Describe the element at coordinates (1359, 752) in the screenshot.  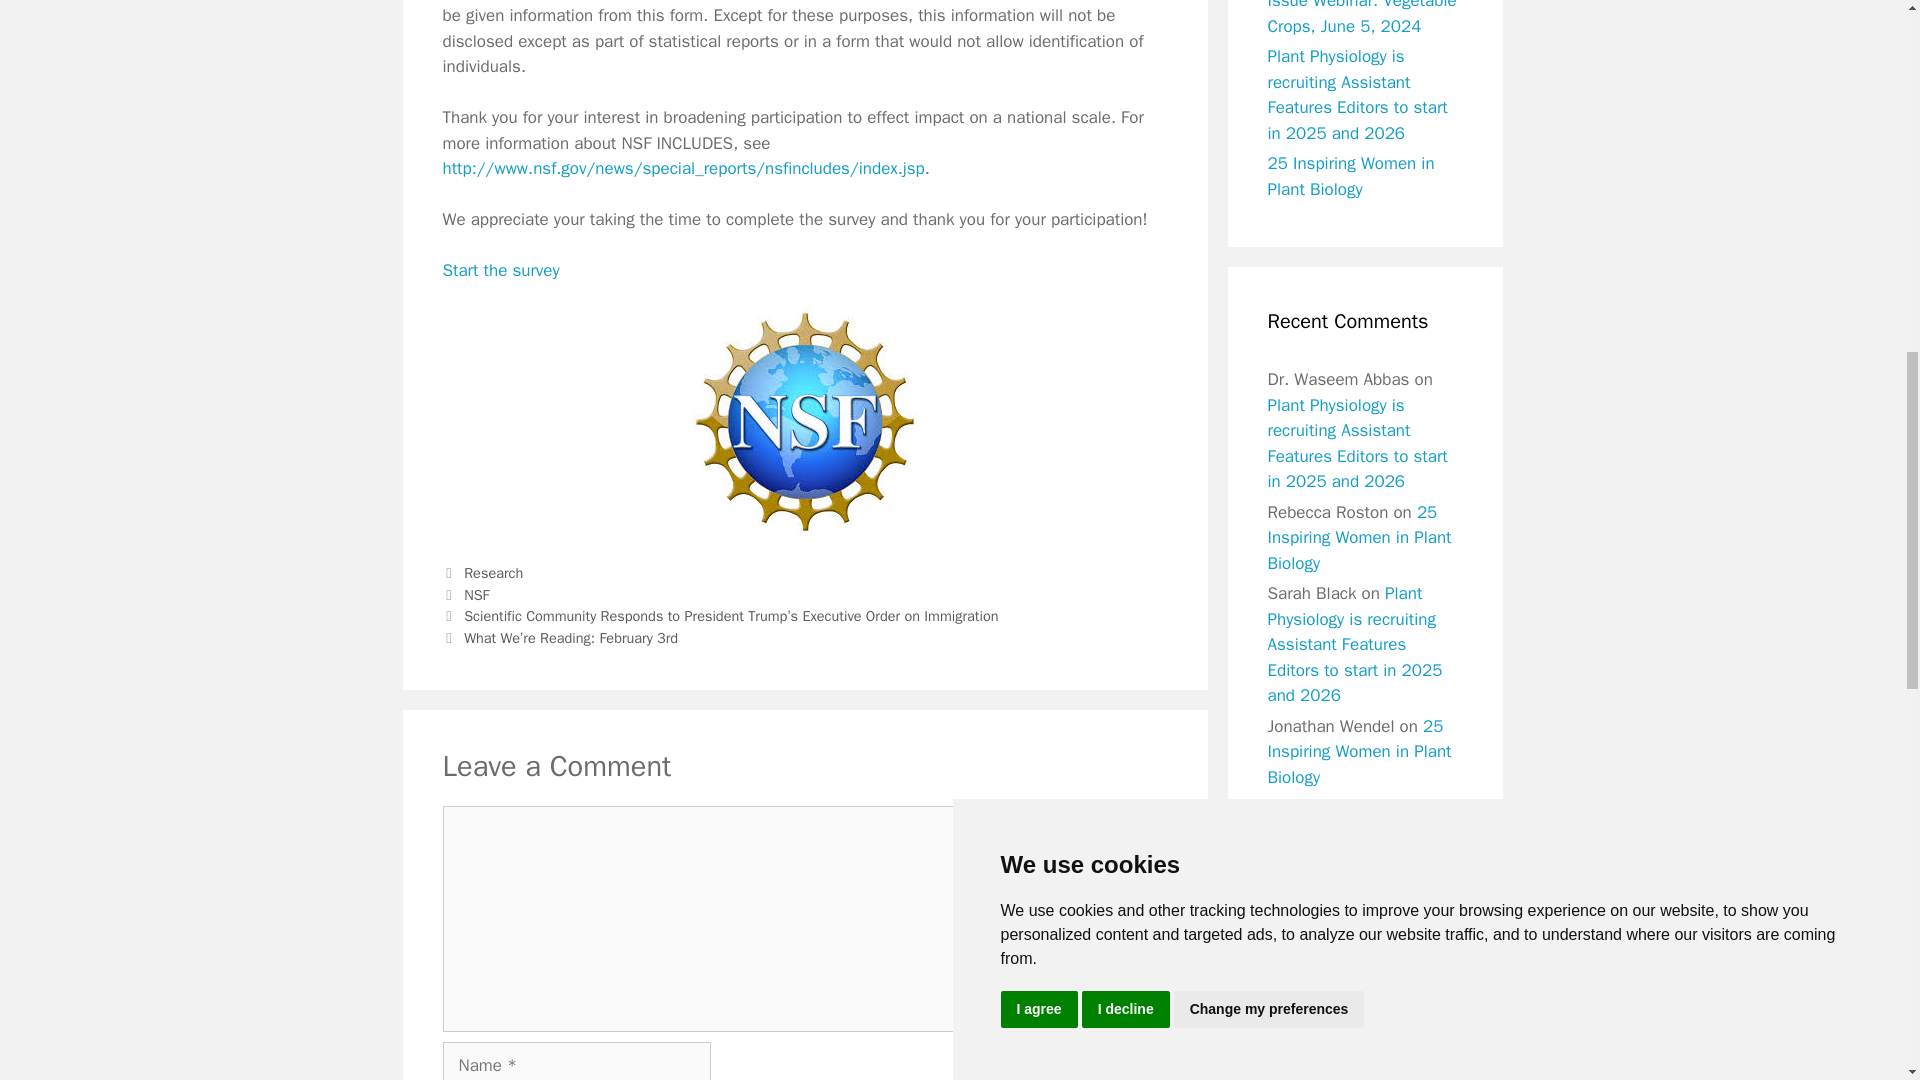
I see `25 Inspiring Women in Plant Biology` at that location.